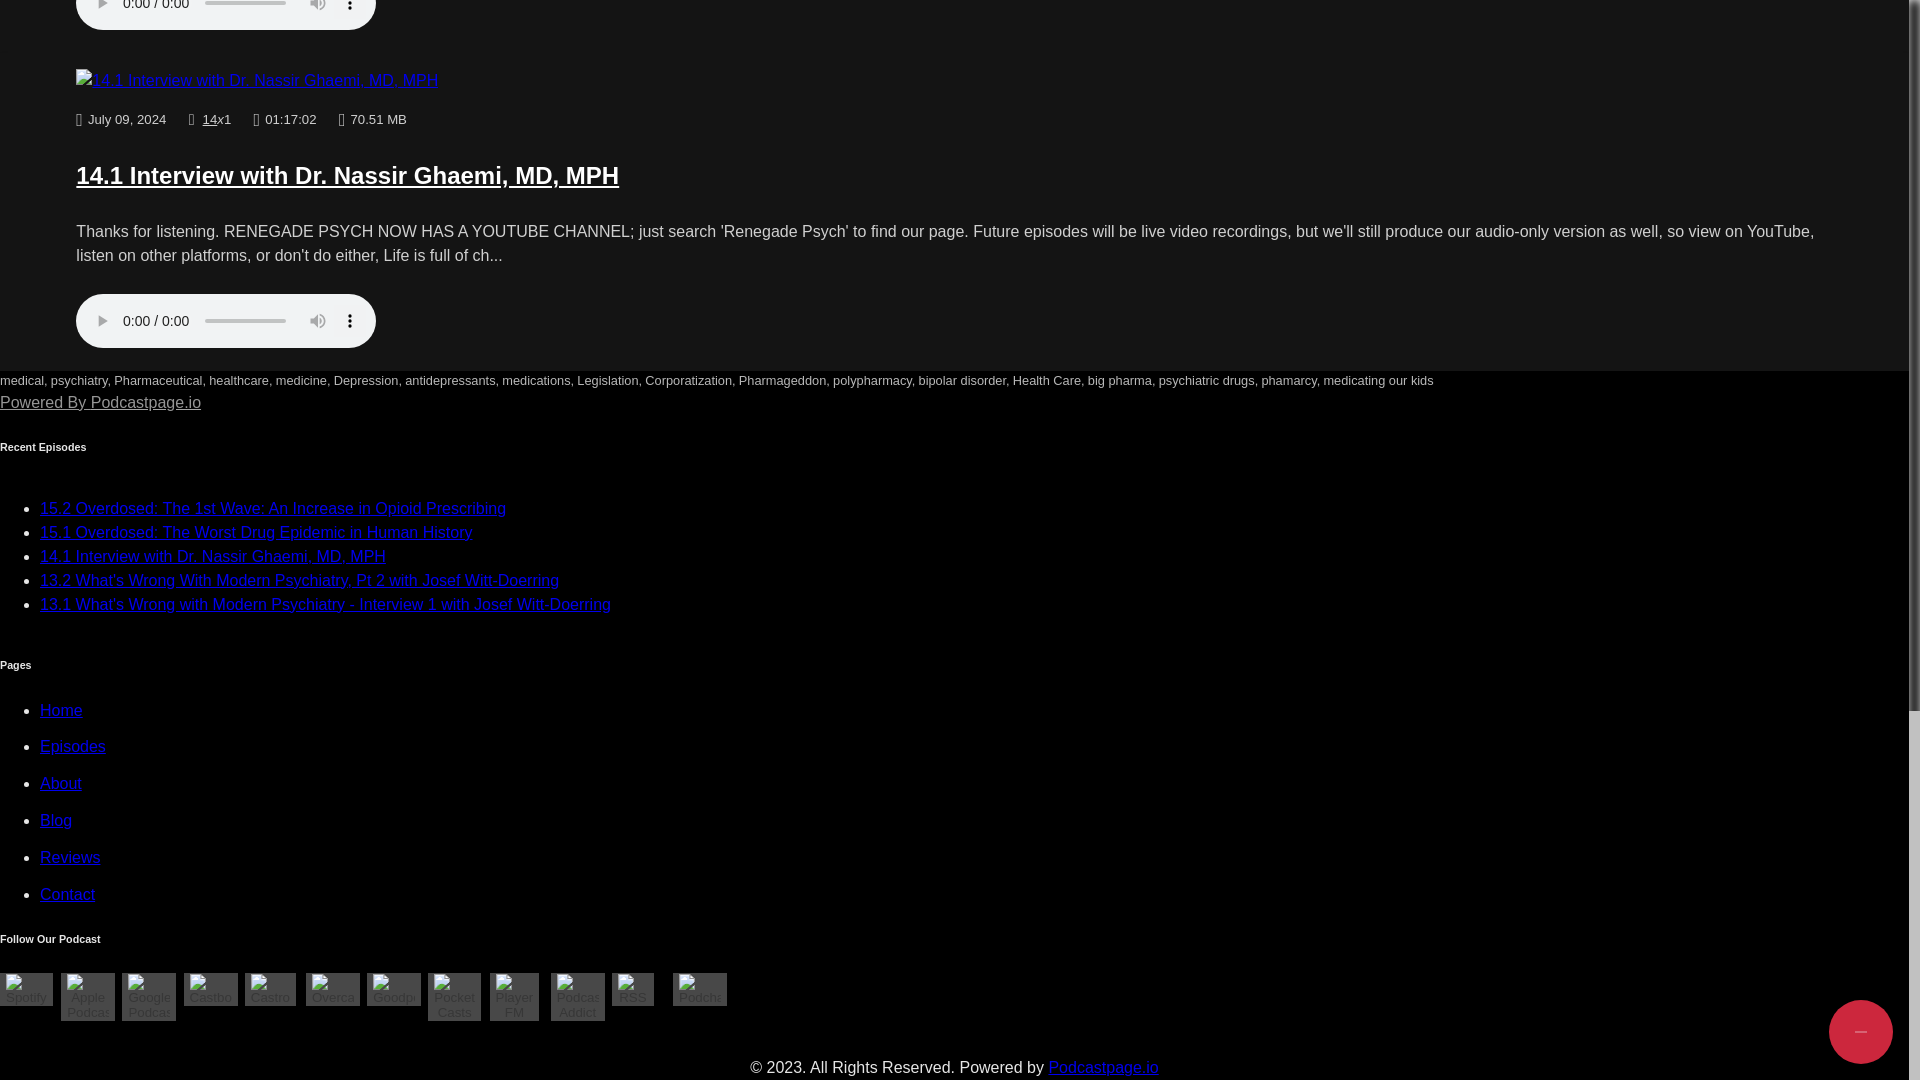 The width and height of the screenshot is (1920, 1080). Describe the element at coordinates (210, 120) in the screenshot. I see `14` at that location.